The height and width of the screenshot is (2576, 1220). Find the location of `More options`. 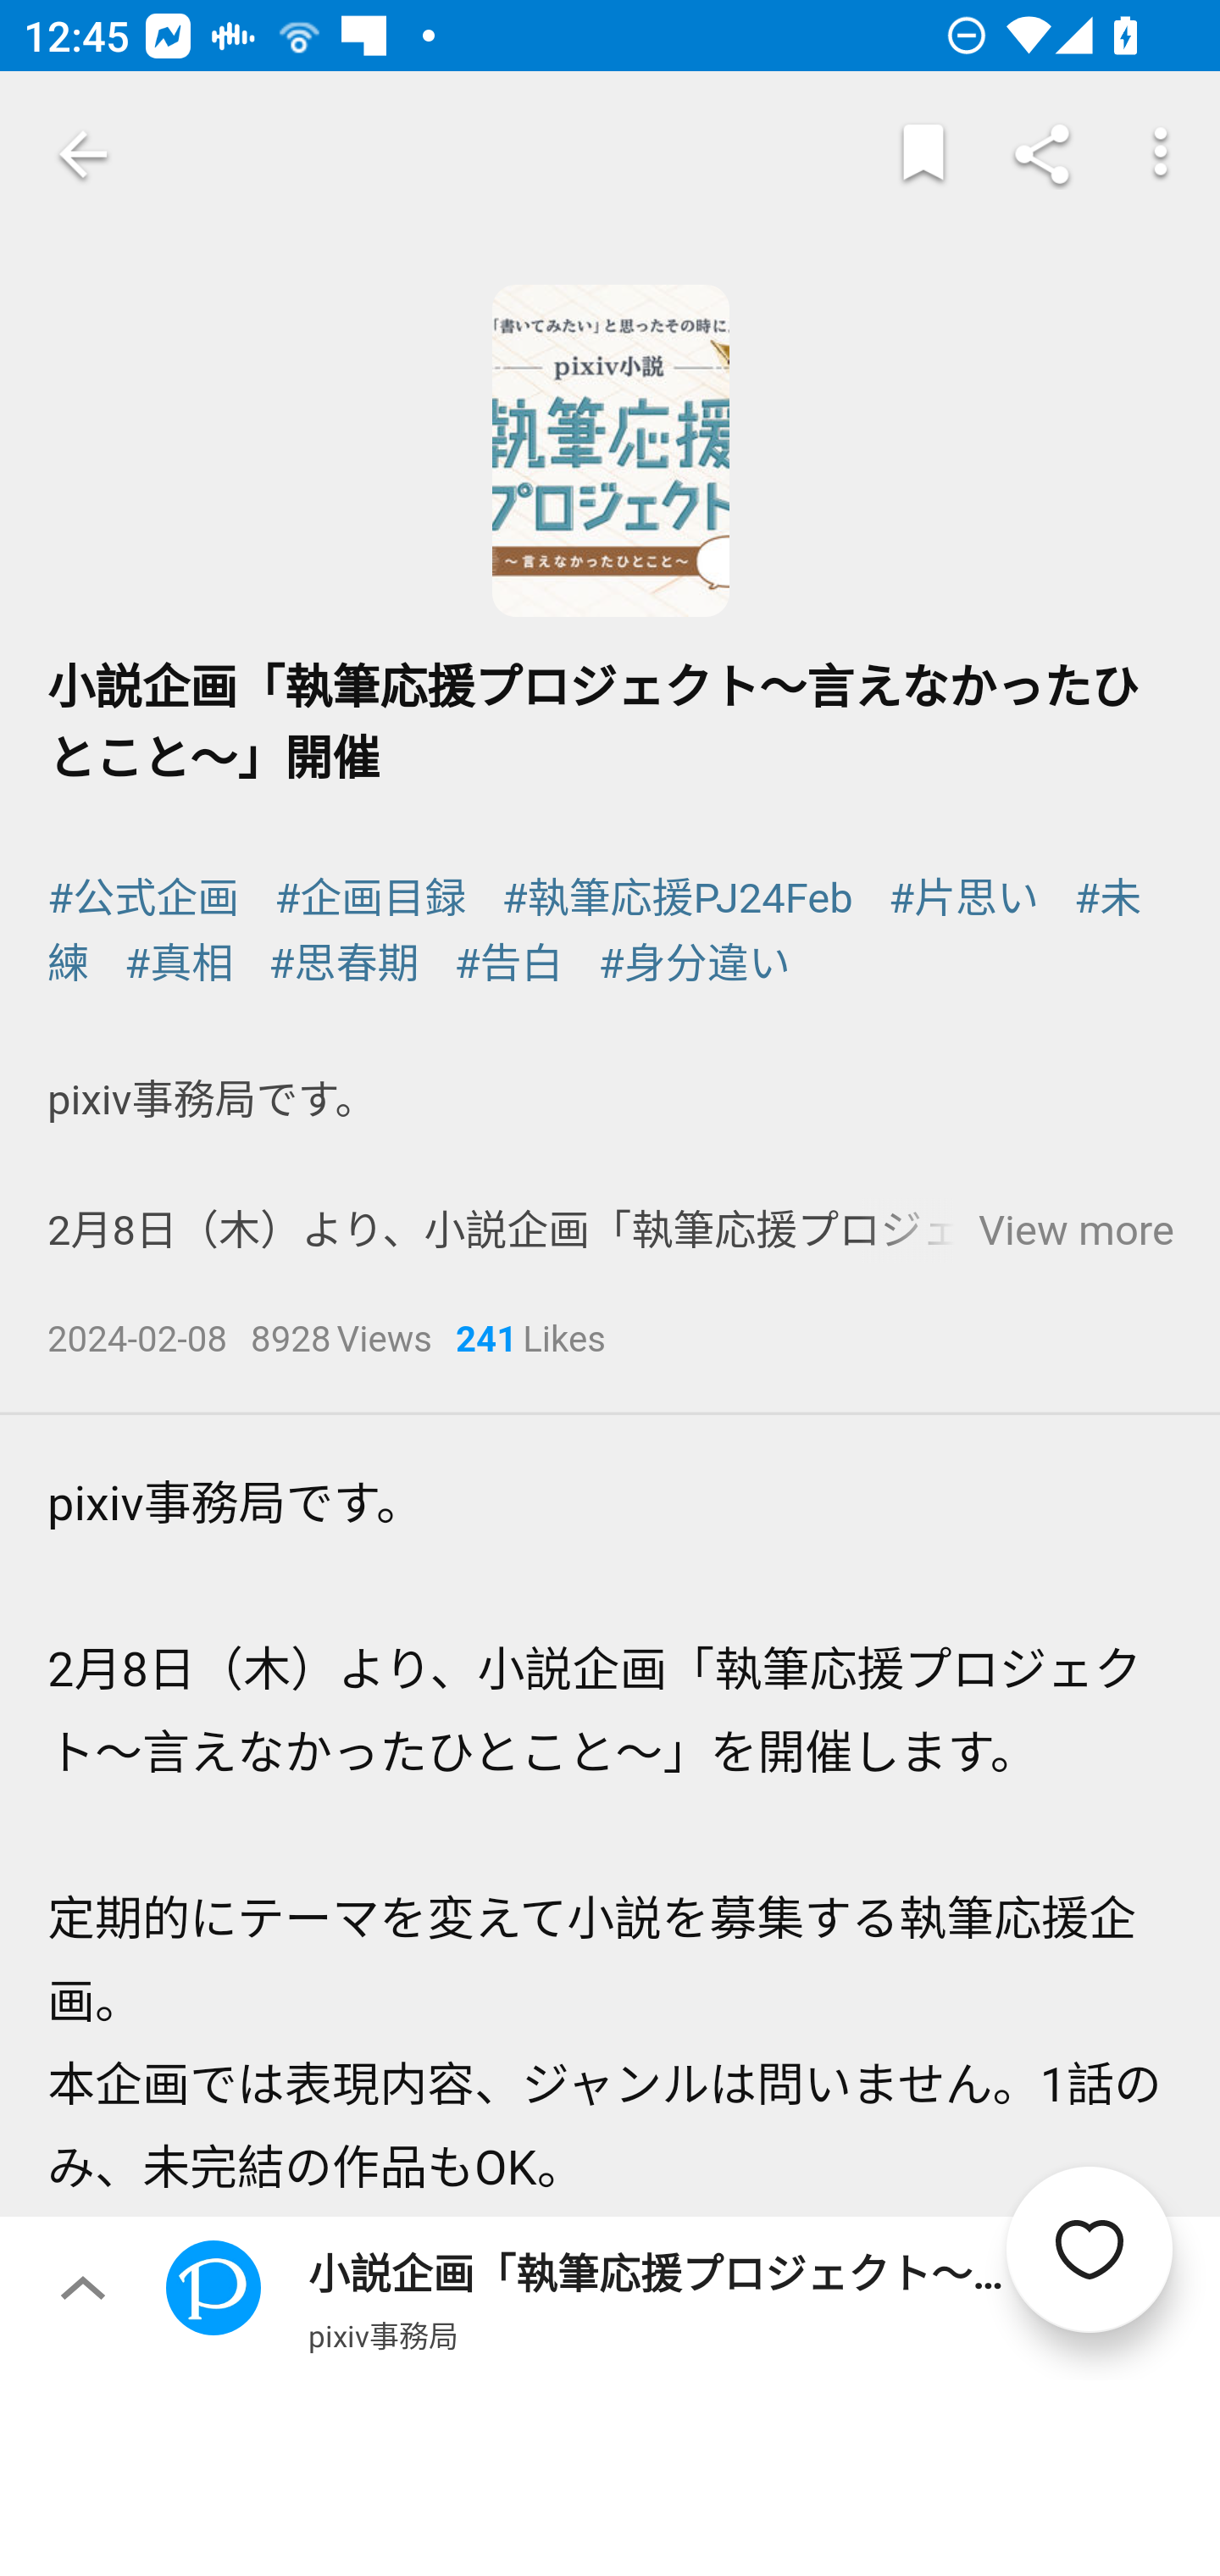

More options is located at coordinates (1161, 154).